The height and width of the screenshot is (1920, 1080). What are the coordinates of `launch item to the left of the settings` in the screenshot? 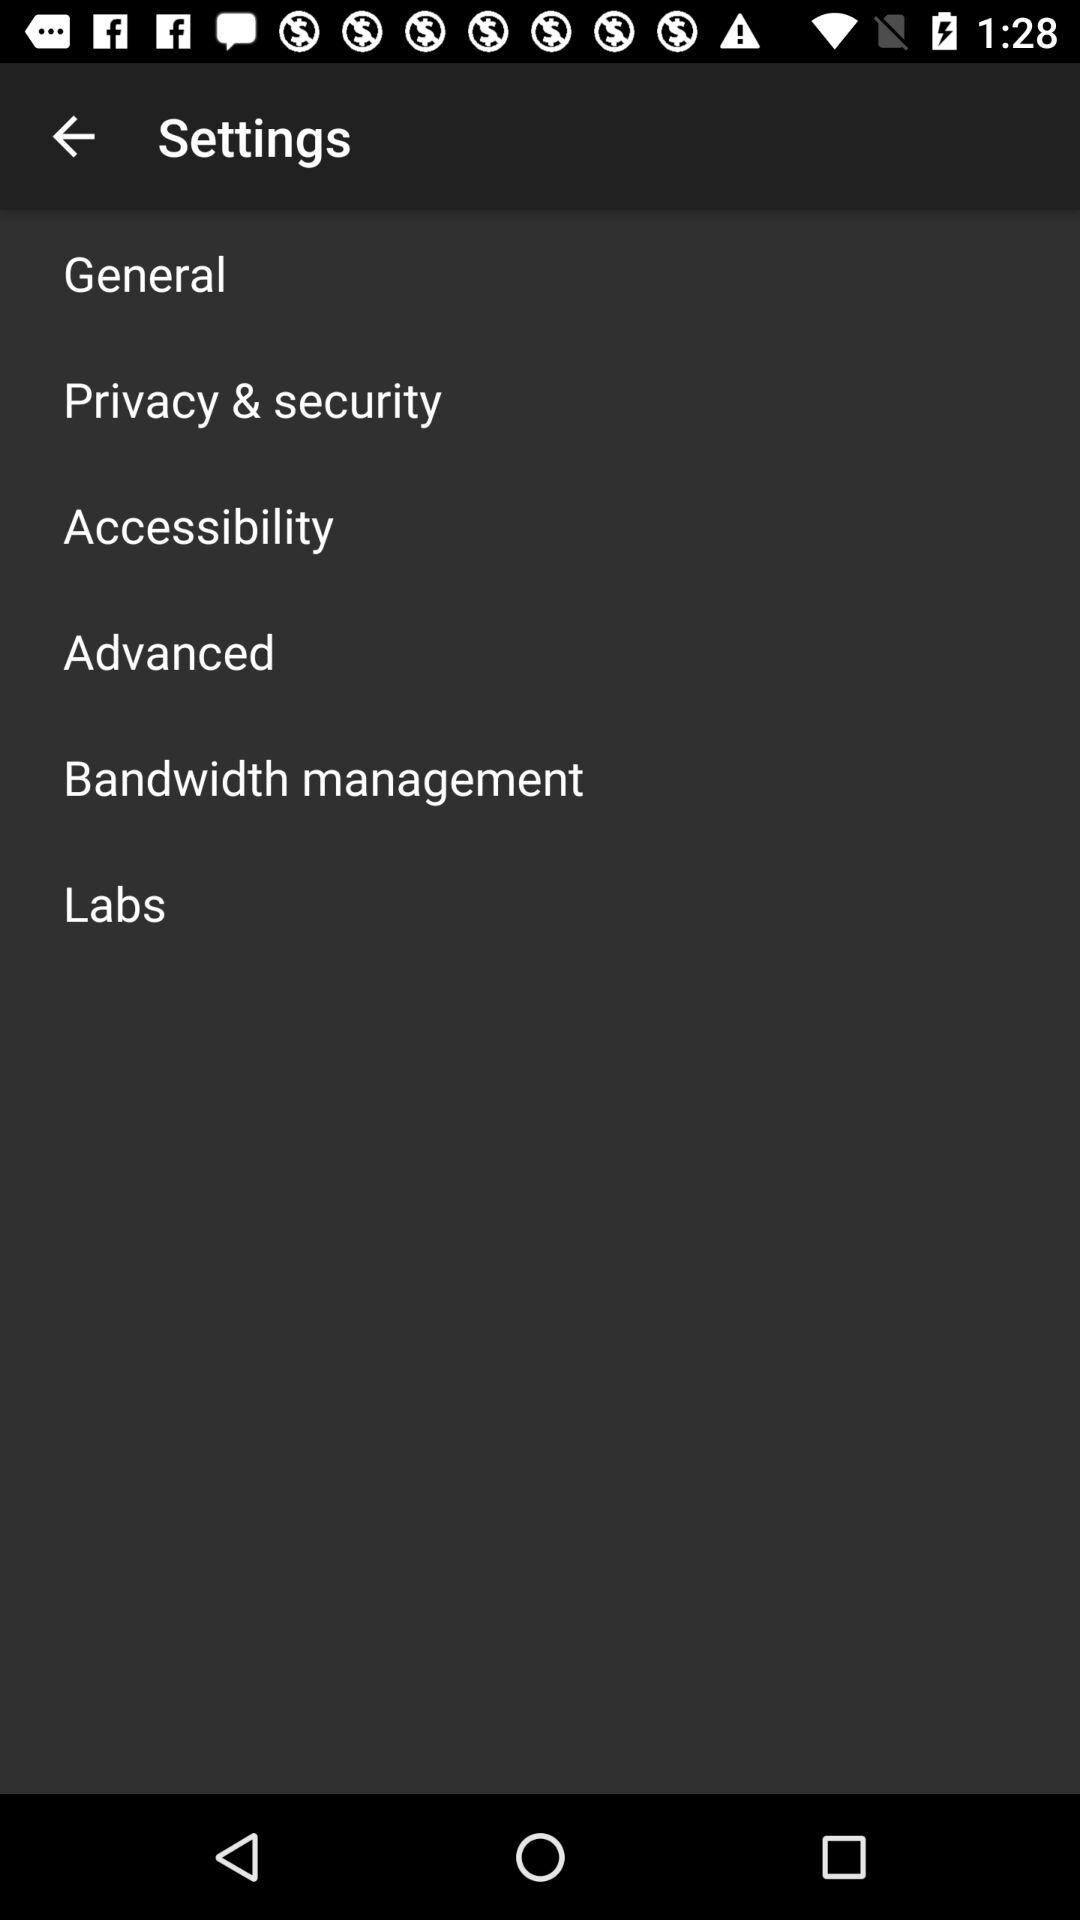 It's located at (73, 136).